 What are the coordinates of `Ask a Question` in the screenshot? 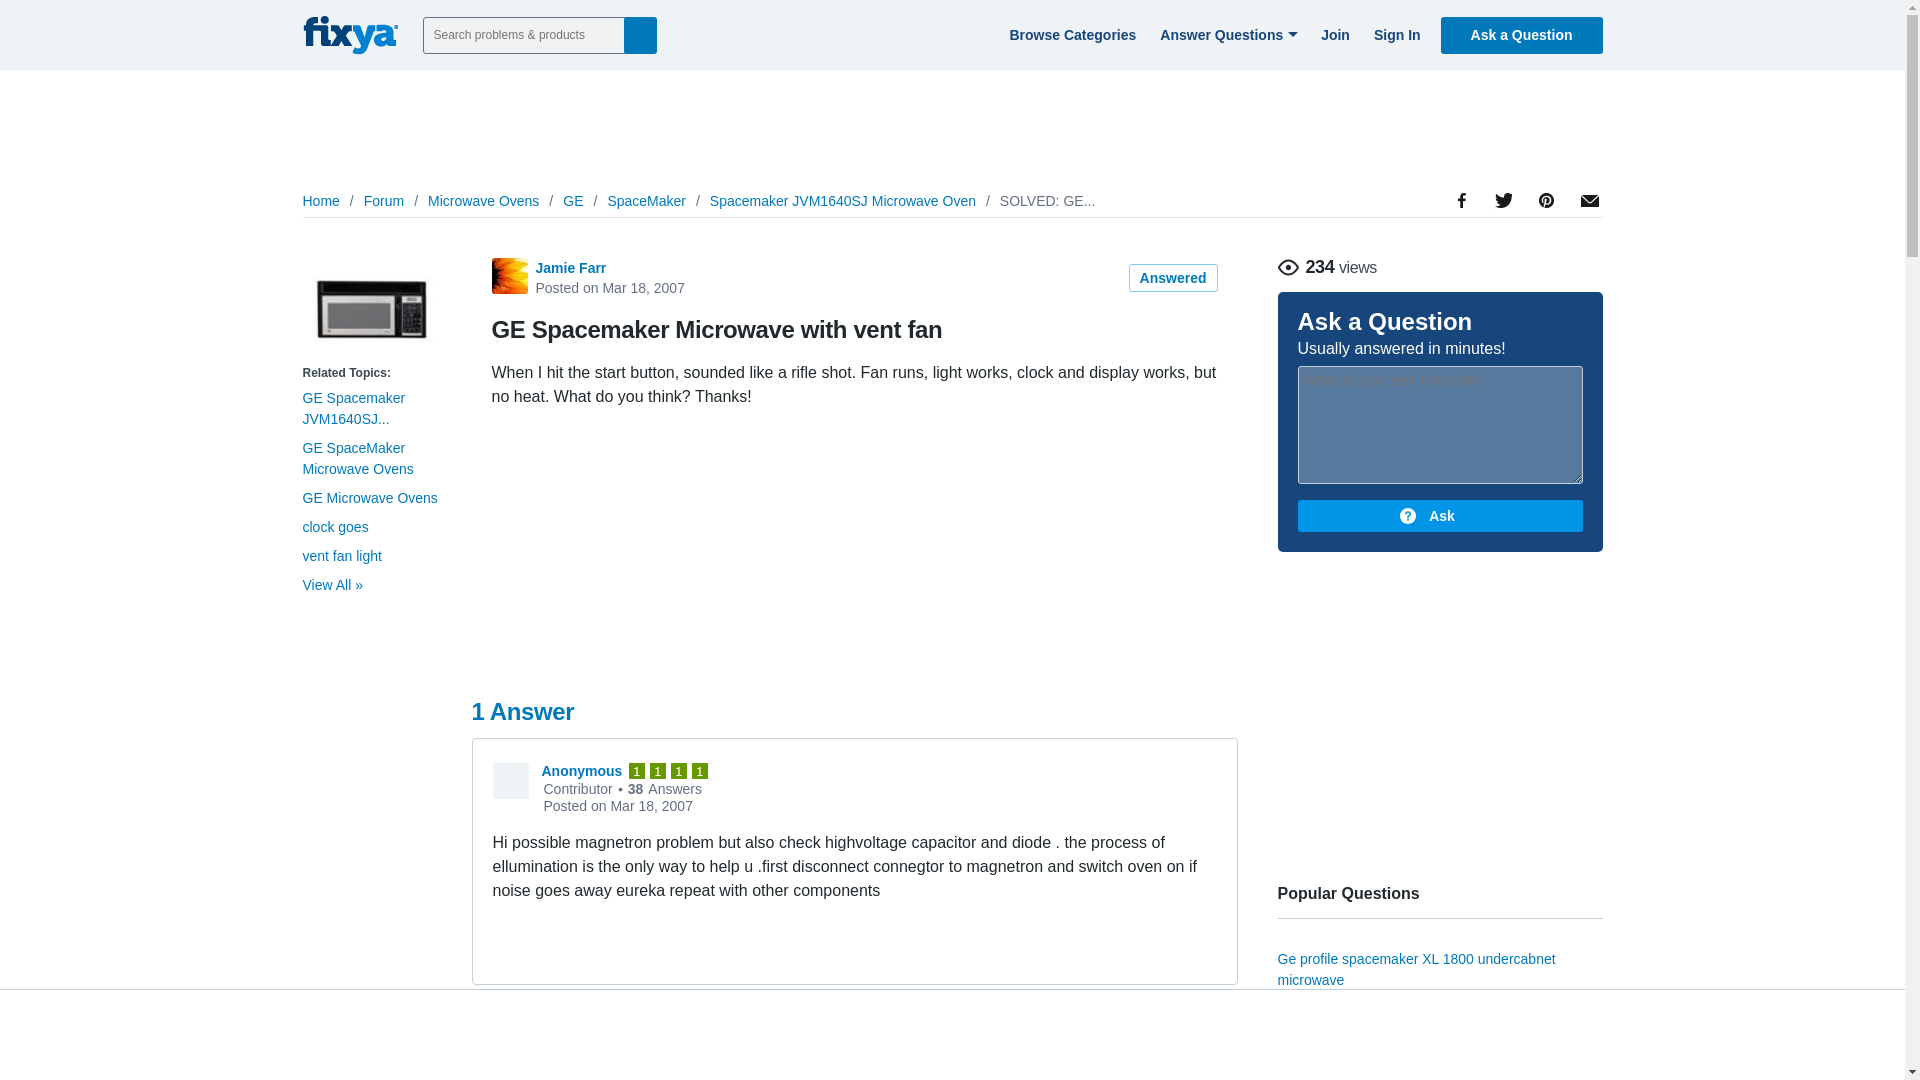 It's located at (1522, 34).